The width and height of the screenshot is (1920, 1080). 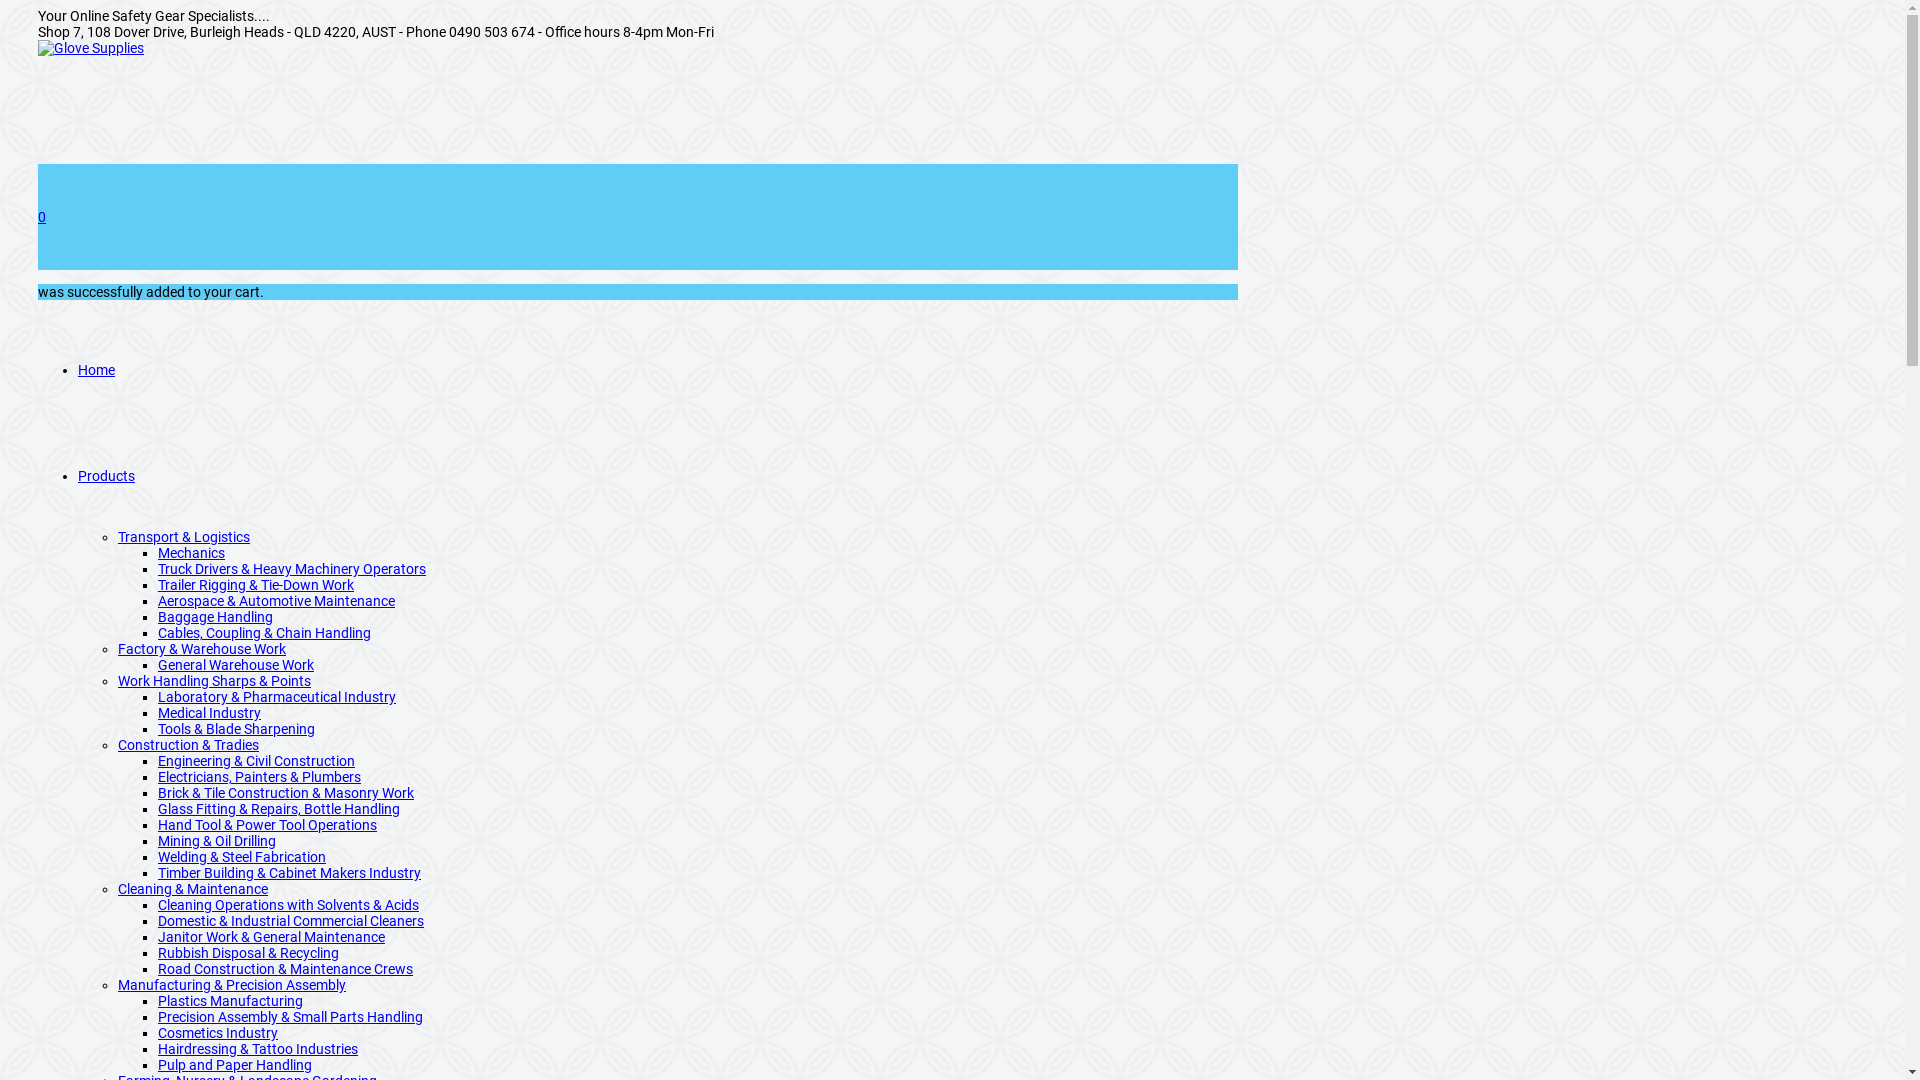 I want to click on Welding & Steel Fabrication, so click(x=242, y=857).